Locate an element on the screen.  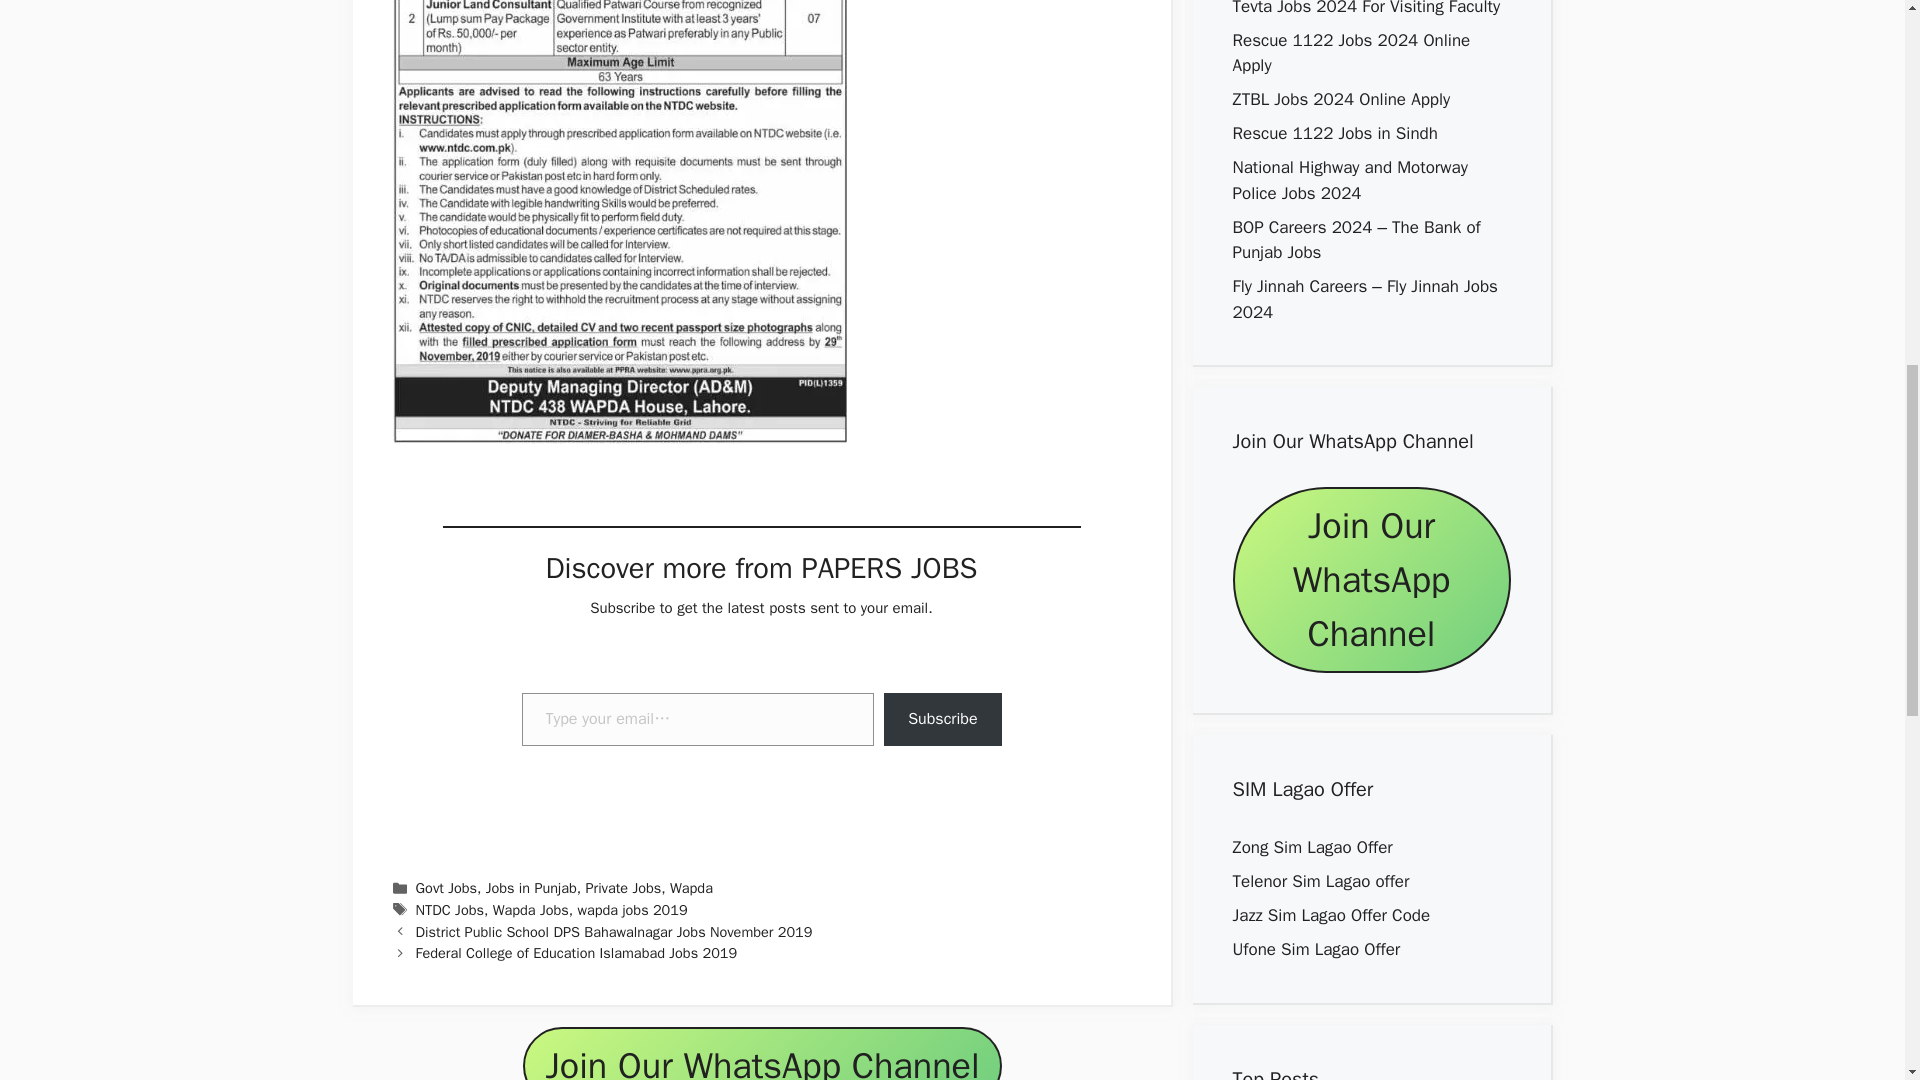
Please fill in this field. is located at coordinates (698, 720).